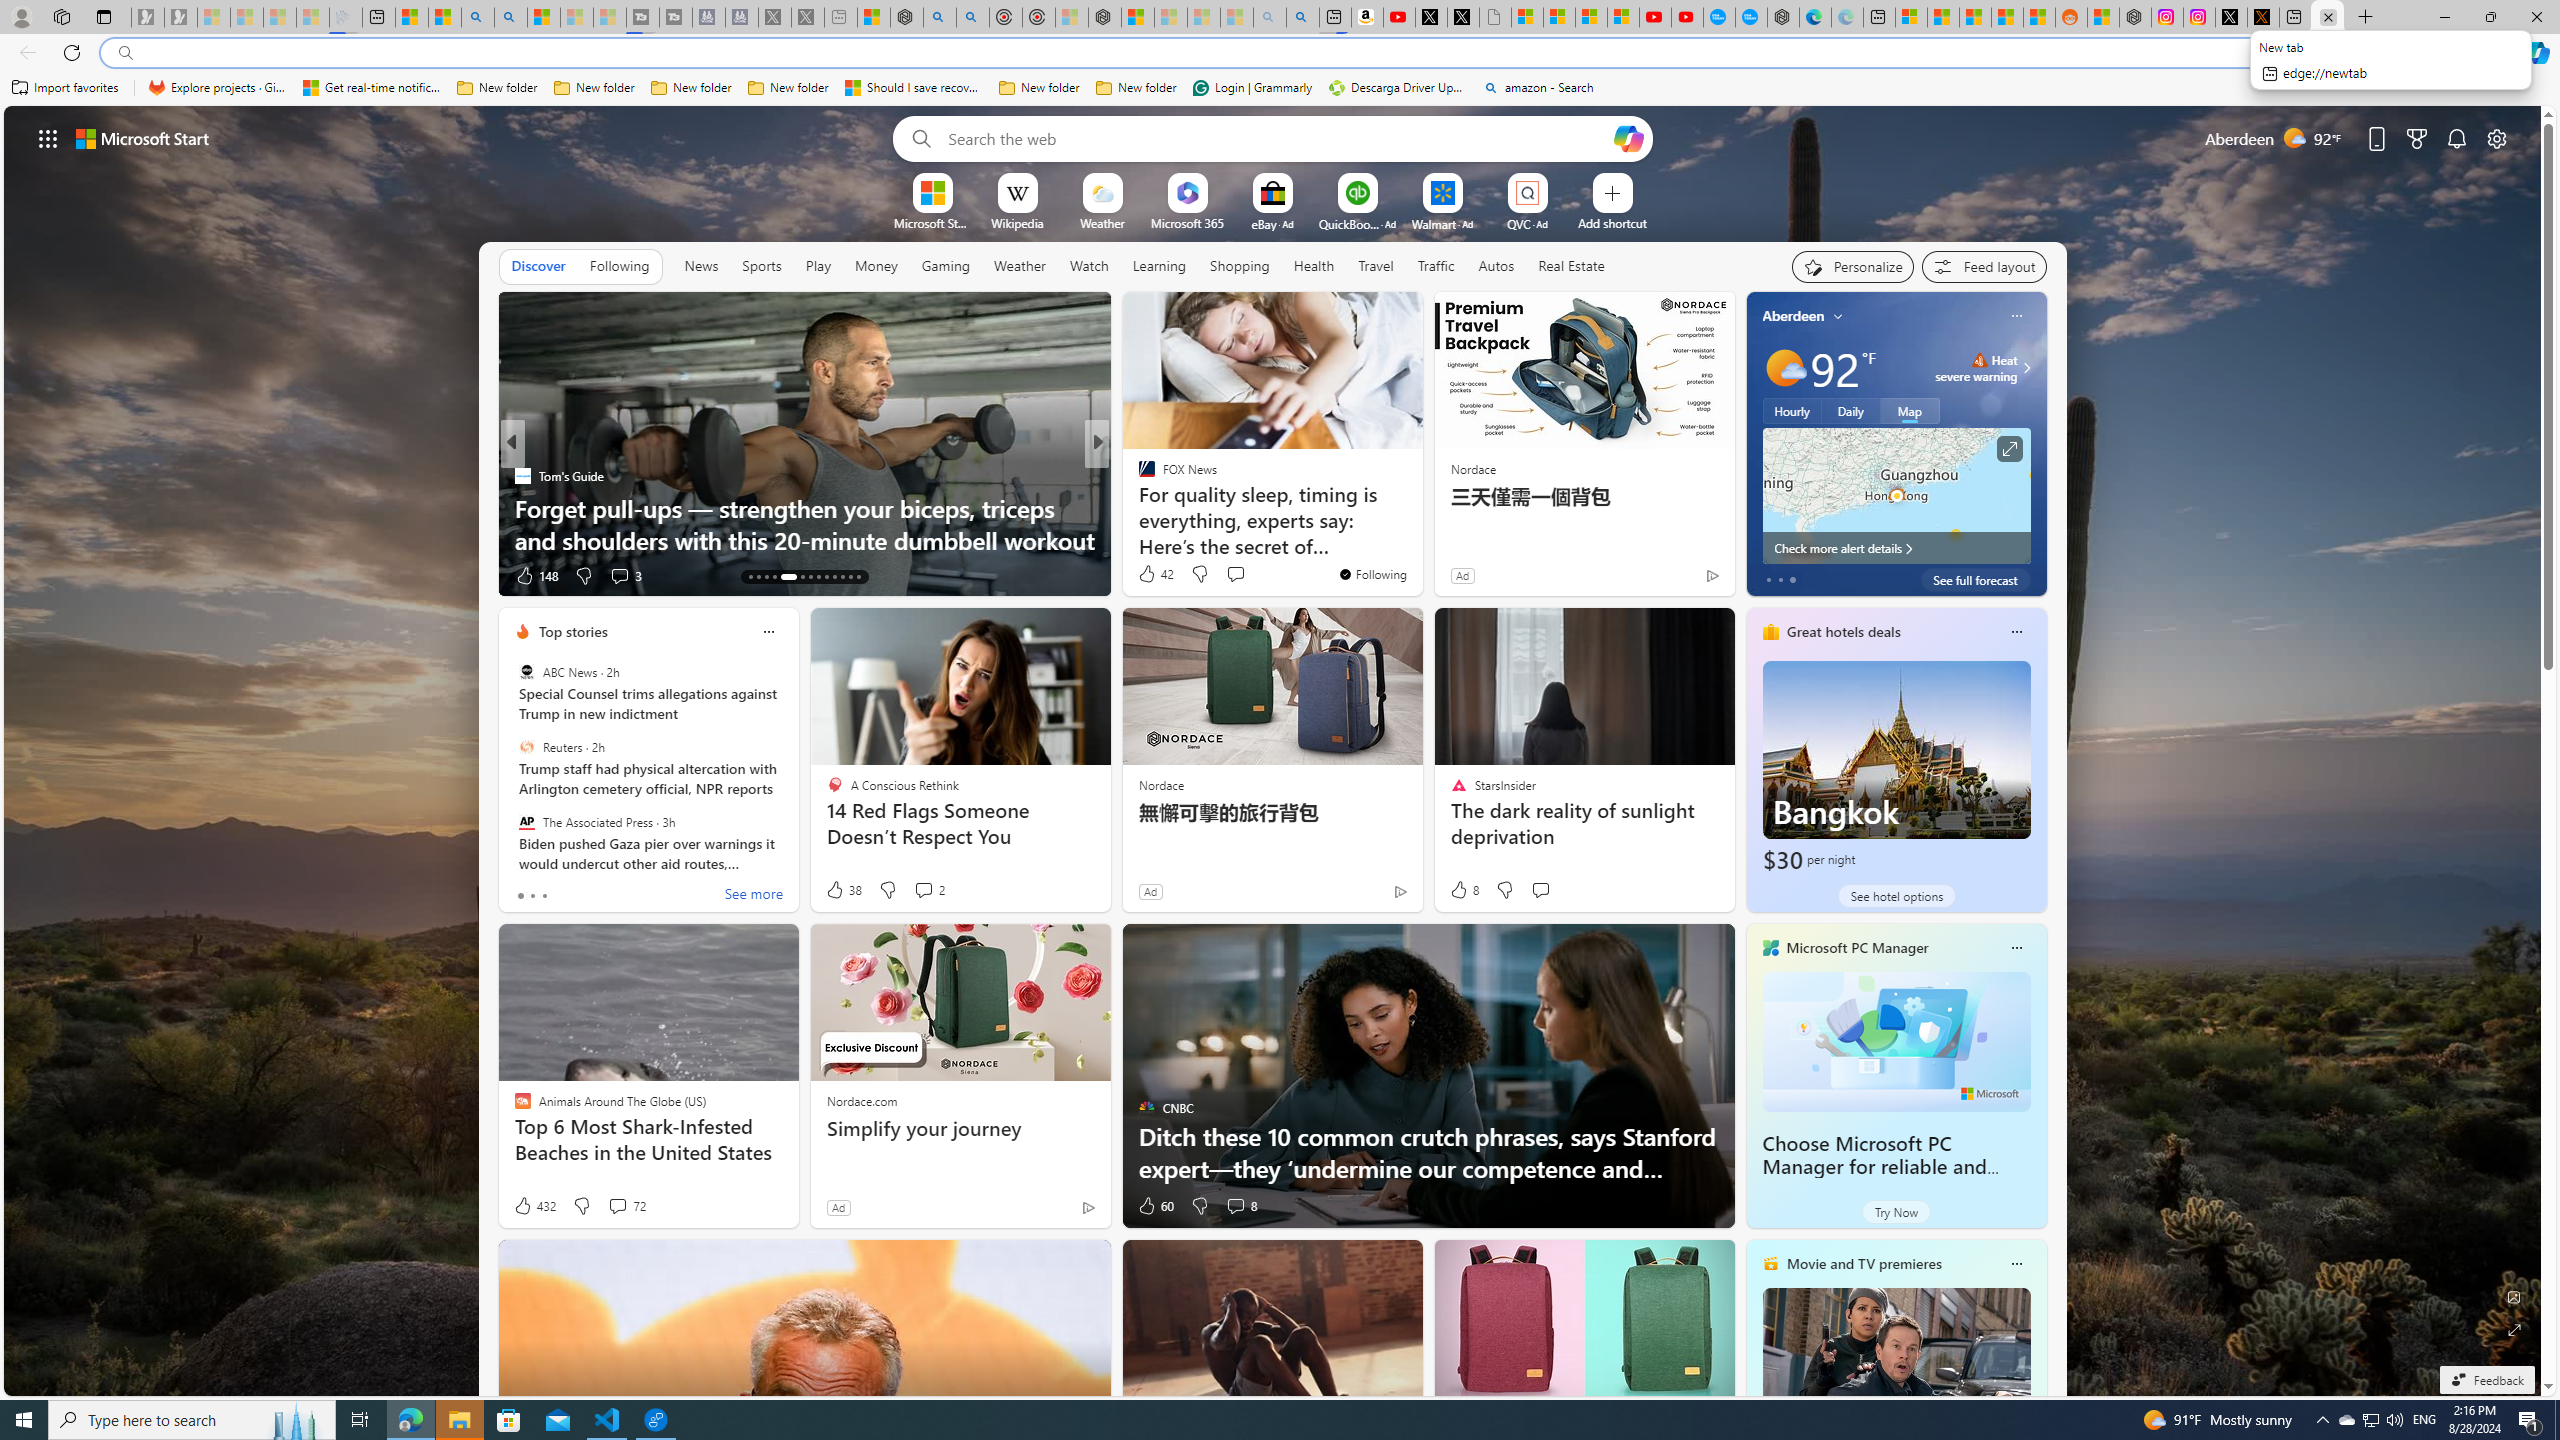  What do you see at coordinates (1334, 17) in the screenshot?
I see `New split screen` at bounding box center [1334, 17].